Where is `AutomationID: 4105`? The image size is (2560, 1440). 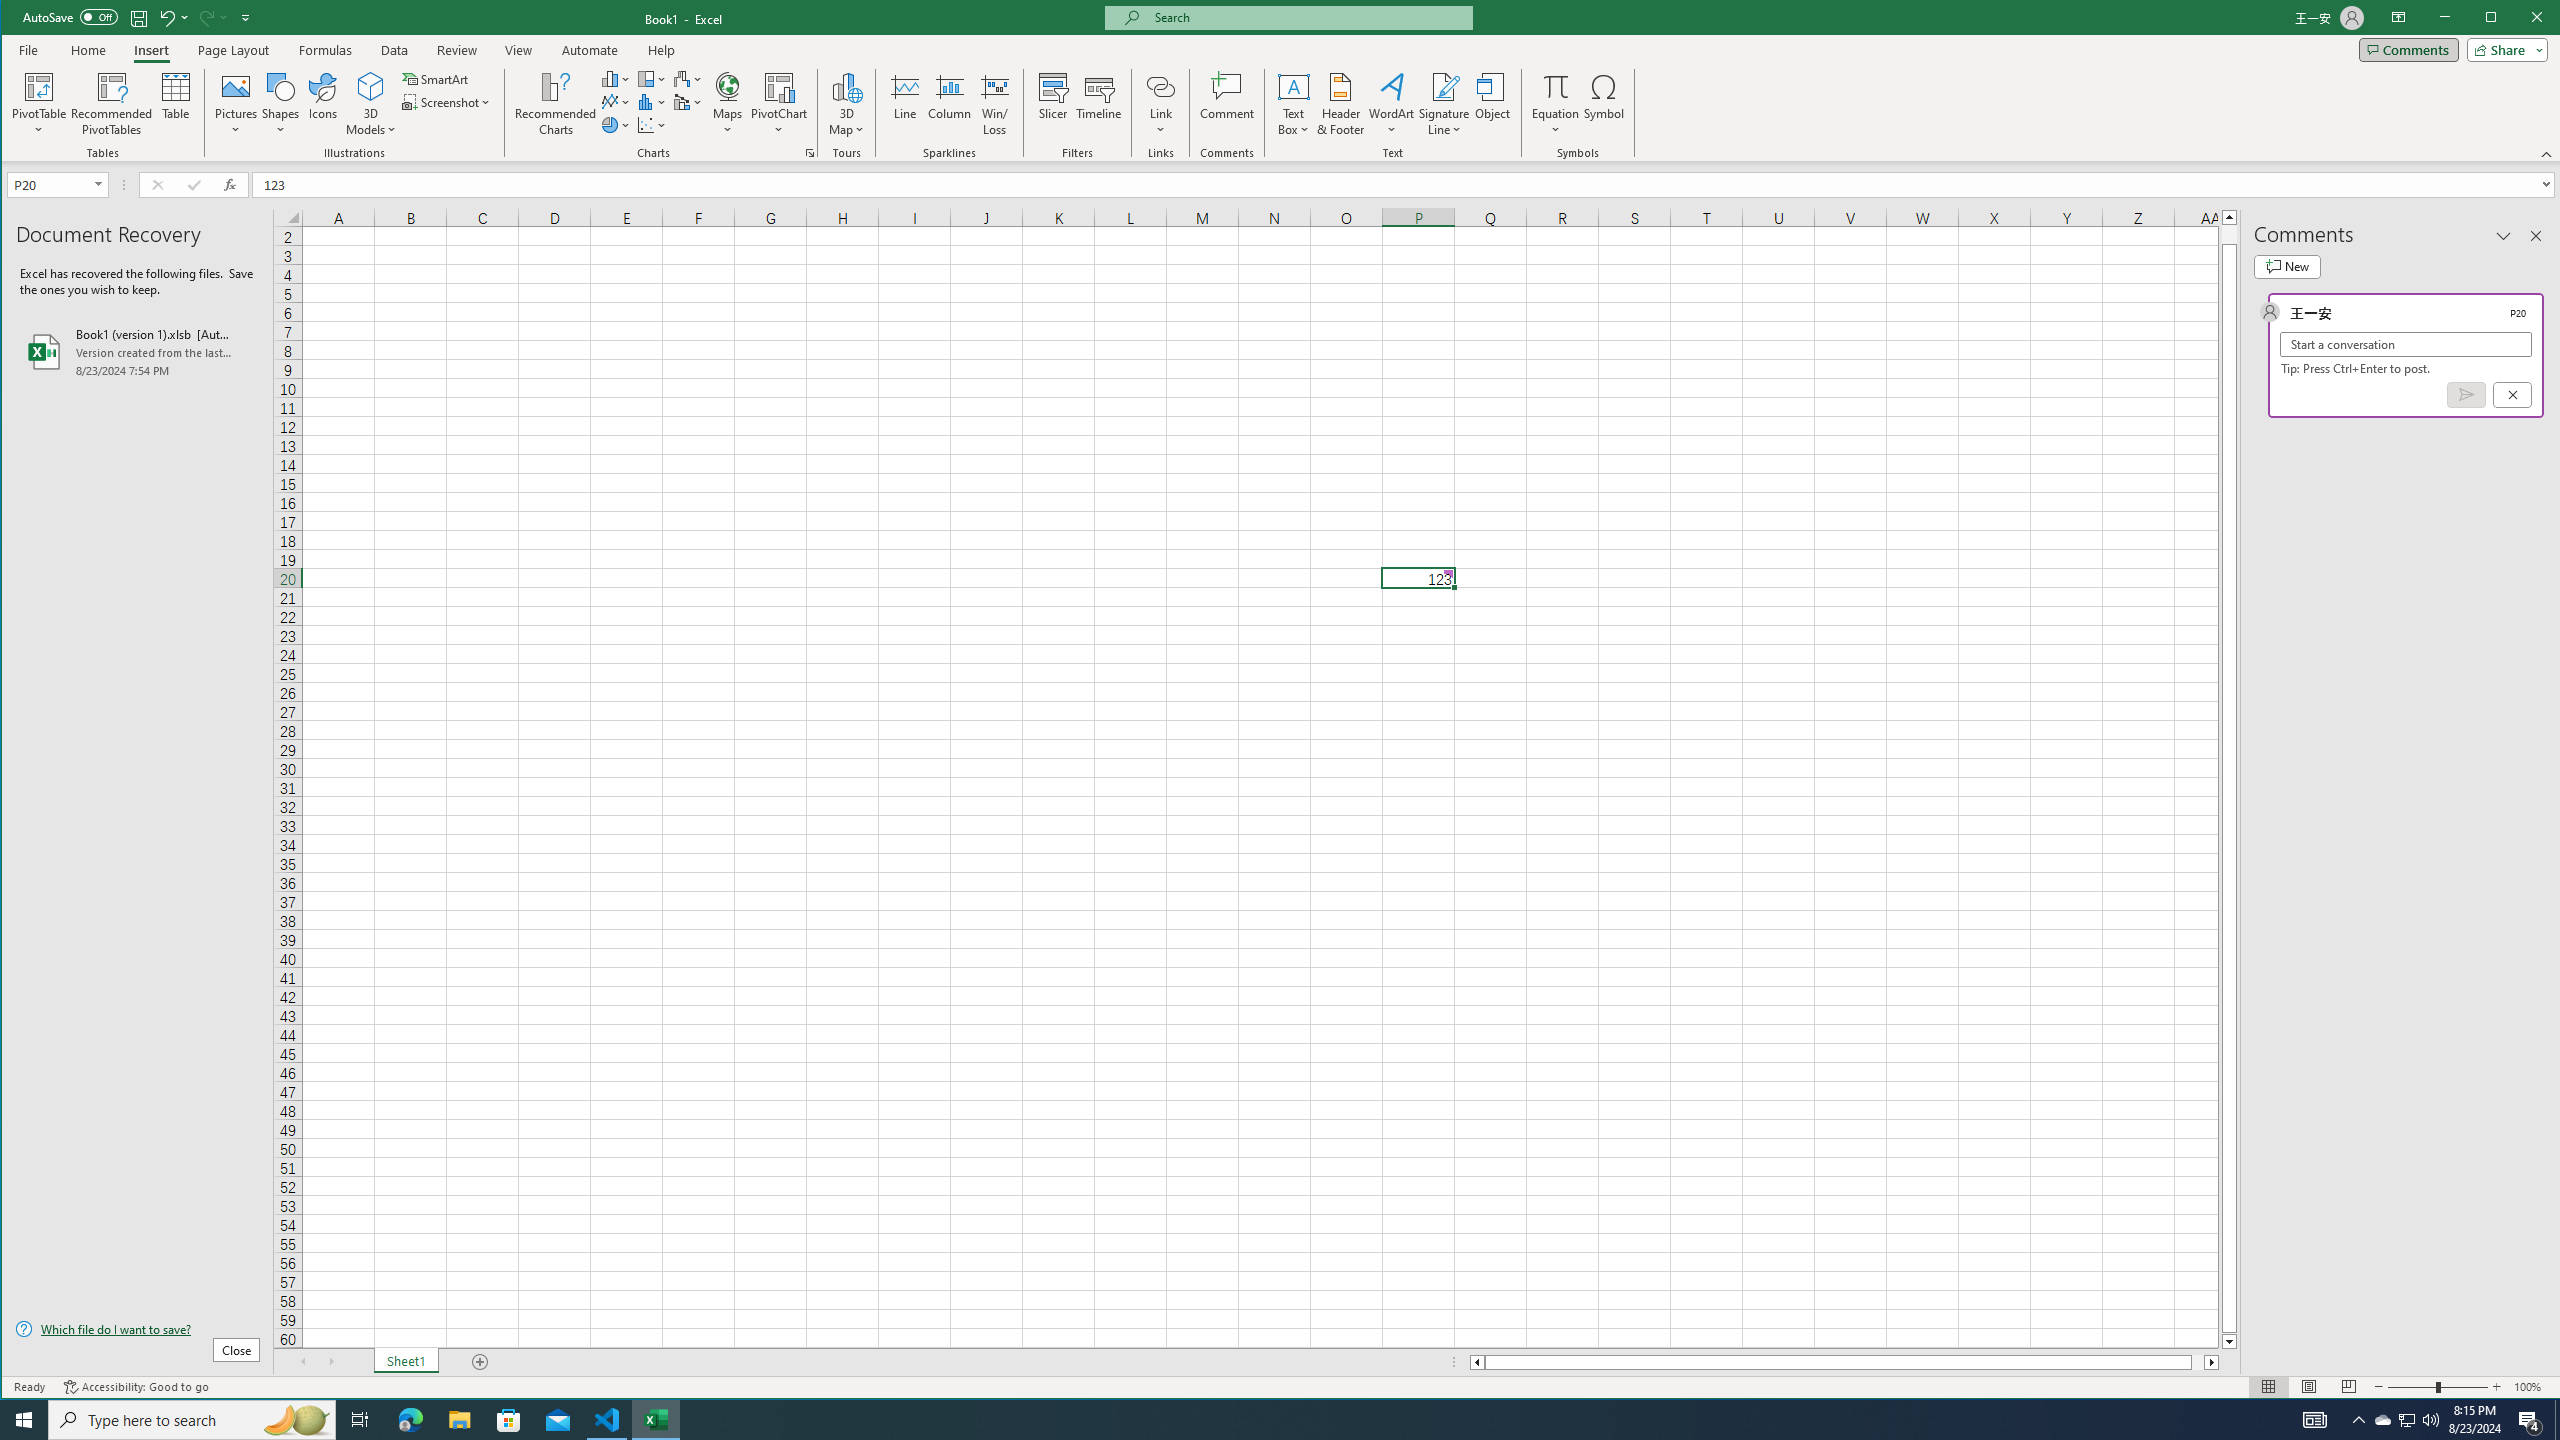 AutomationID: 4105 is located at coordinates (2315, 1420).